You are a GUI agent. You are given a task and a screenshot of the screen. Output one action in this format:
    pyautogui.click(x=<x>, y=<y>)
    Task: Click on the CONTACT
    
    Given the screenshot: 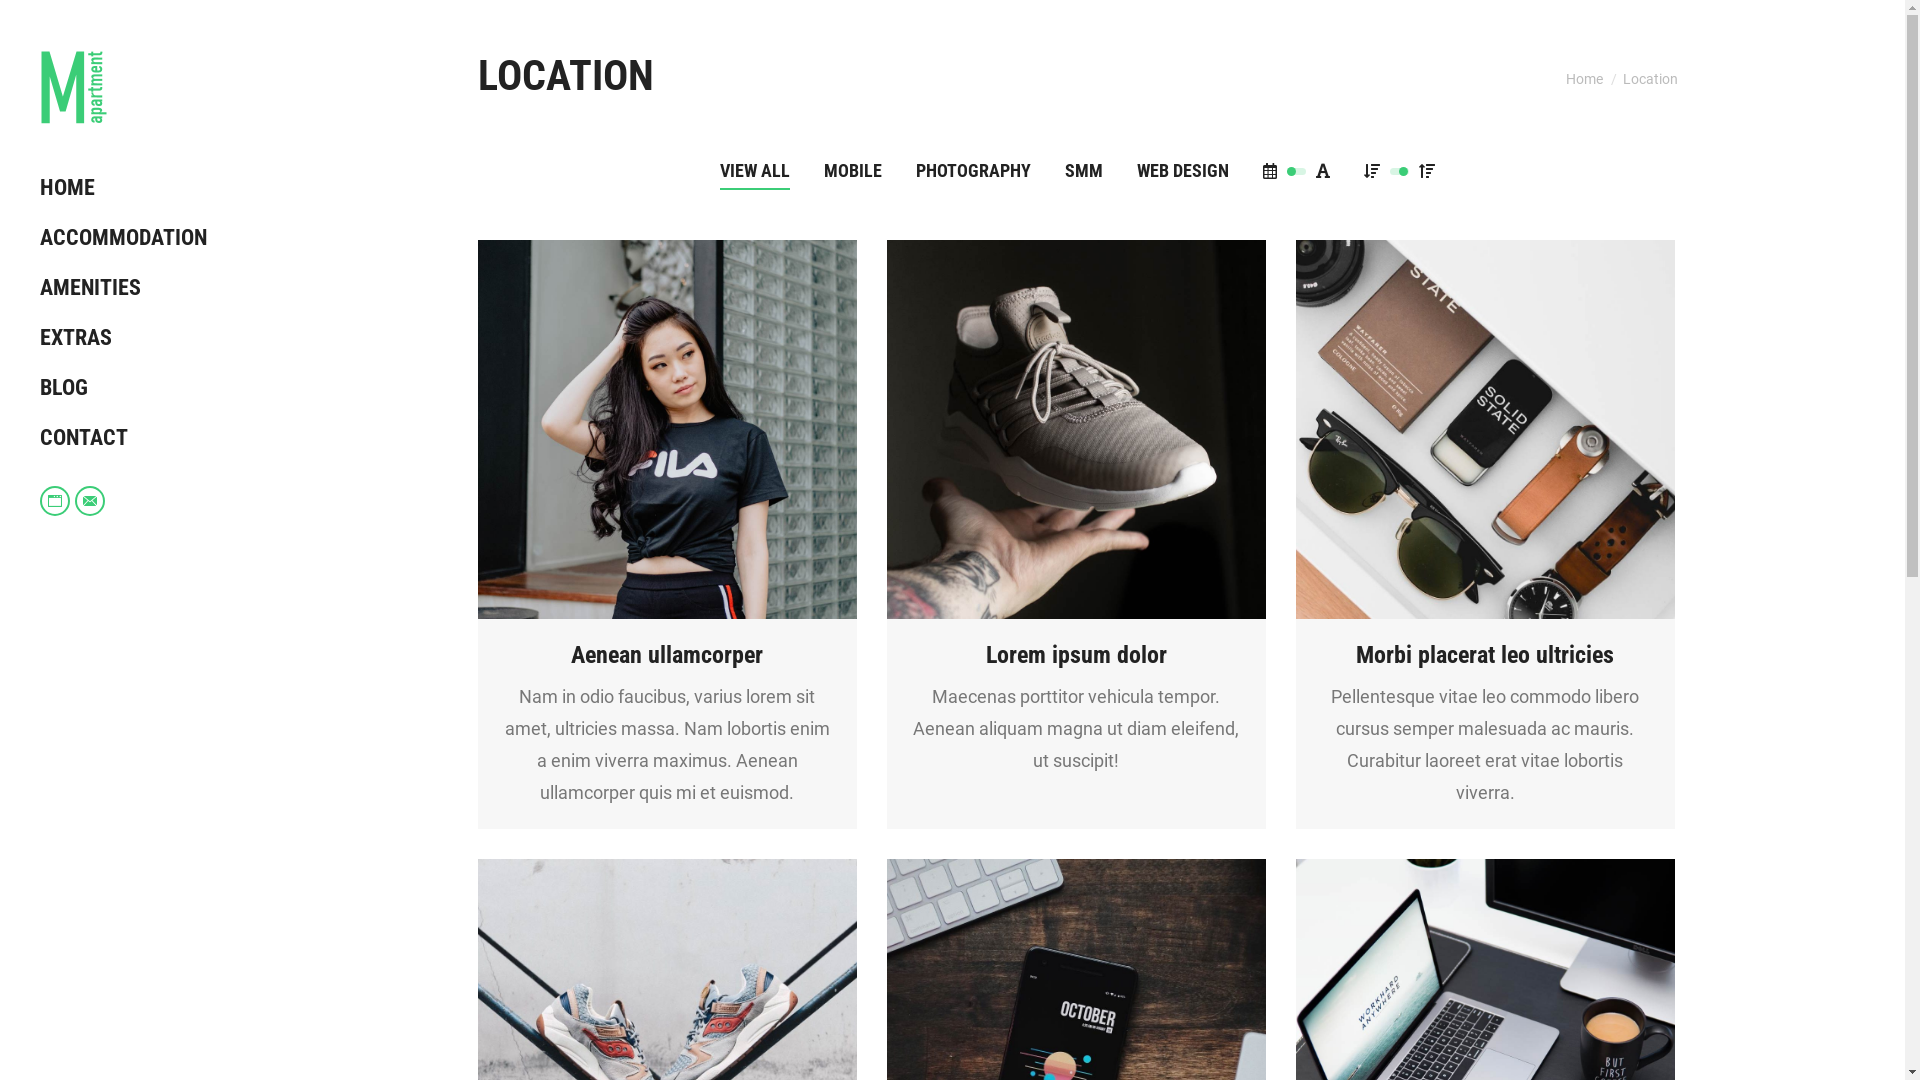 What is the action you would take?
    pyautogui.click(x=145, y=438)
    